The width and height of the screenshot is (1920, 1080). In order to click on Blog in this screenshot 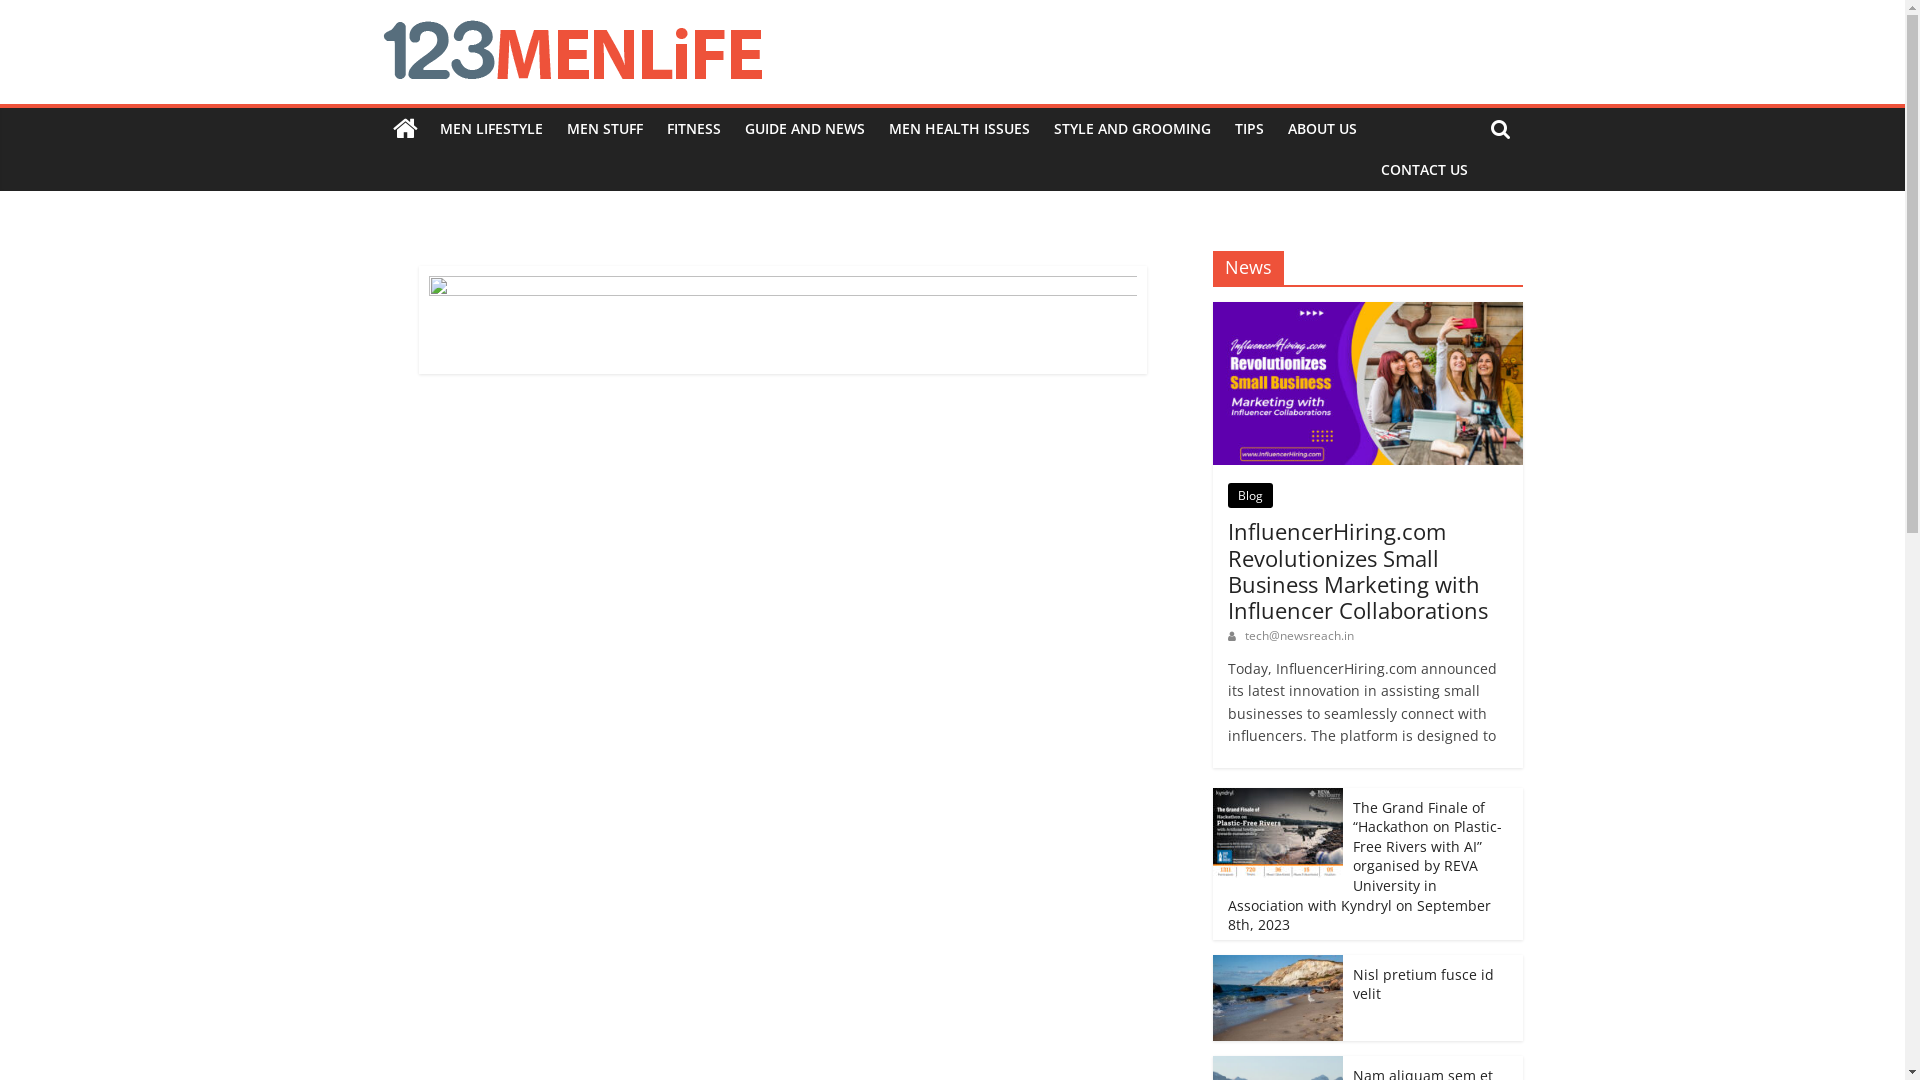, I will do `click(1250, 496)`.